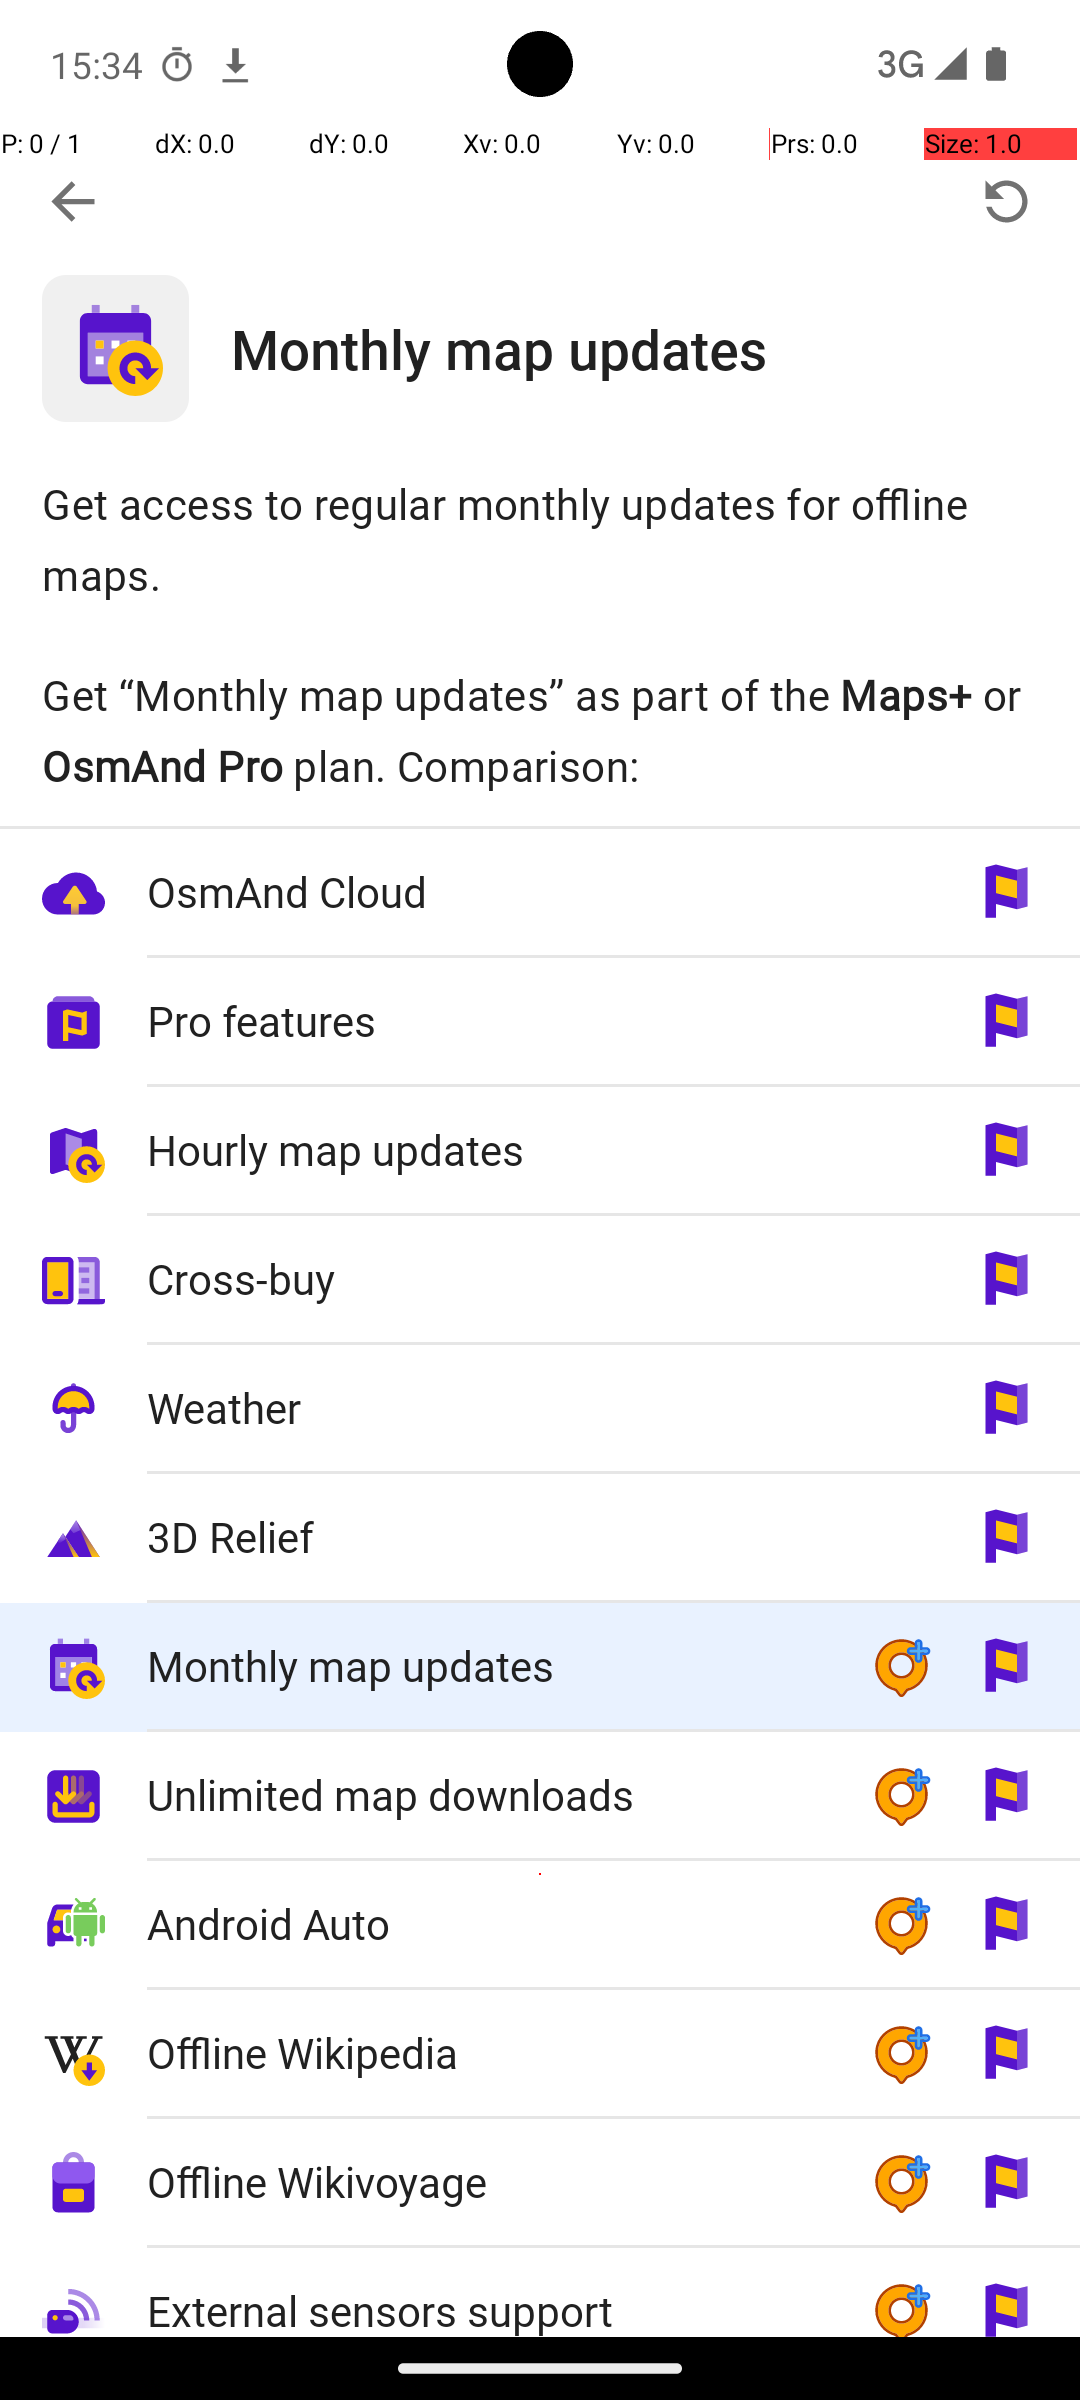 This screenshot has height=2400, width=1080. I want to click on Get “Monthly map updates” as part of the Maps+ or OsmAnd Pro plan. Comparison:, so click(540, 730).